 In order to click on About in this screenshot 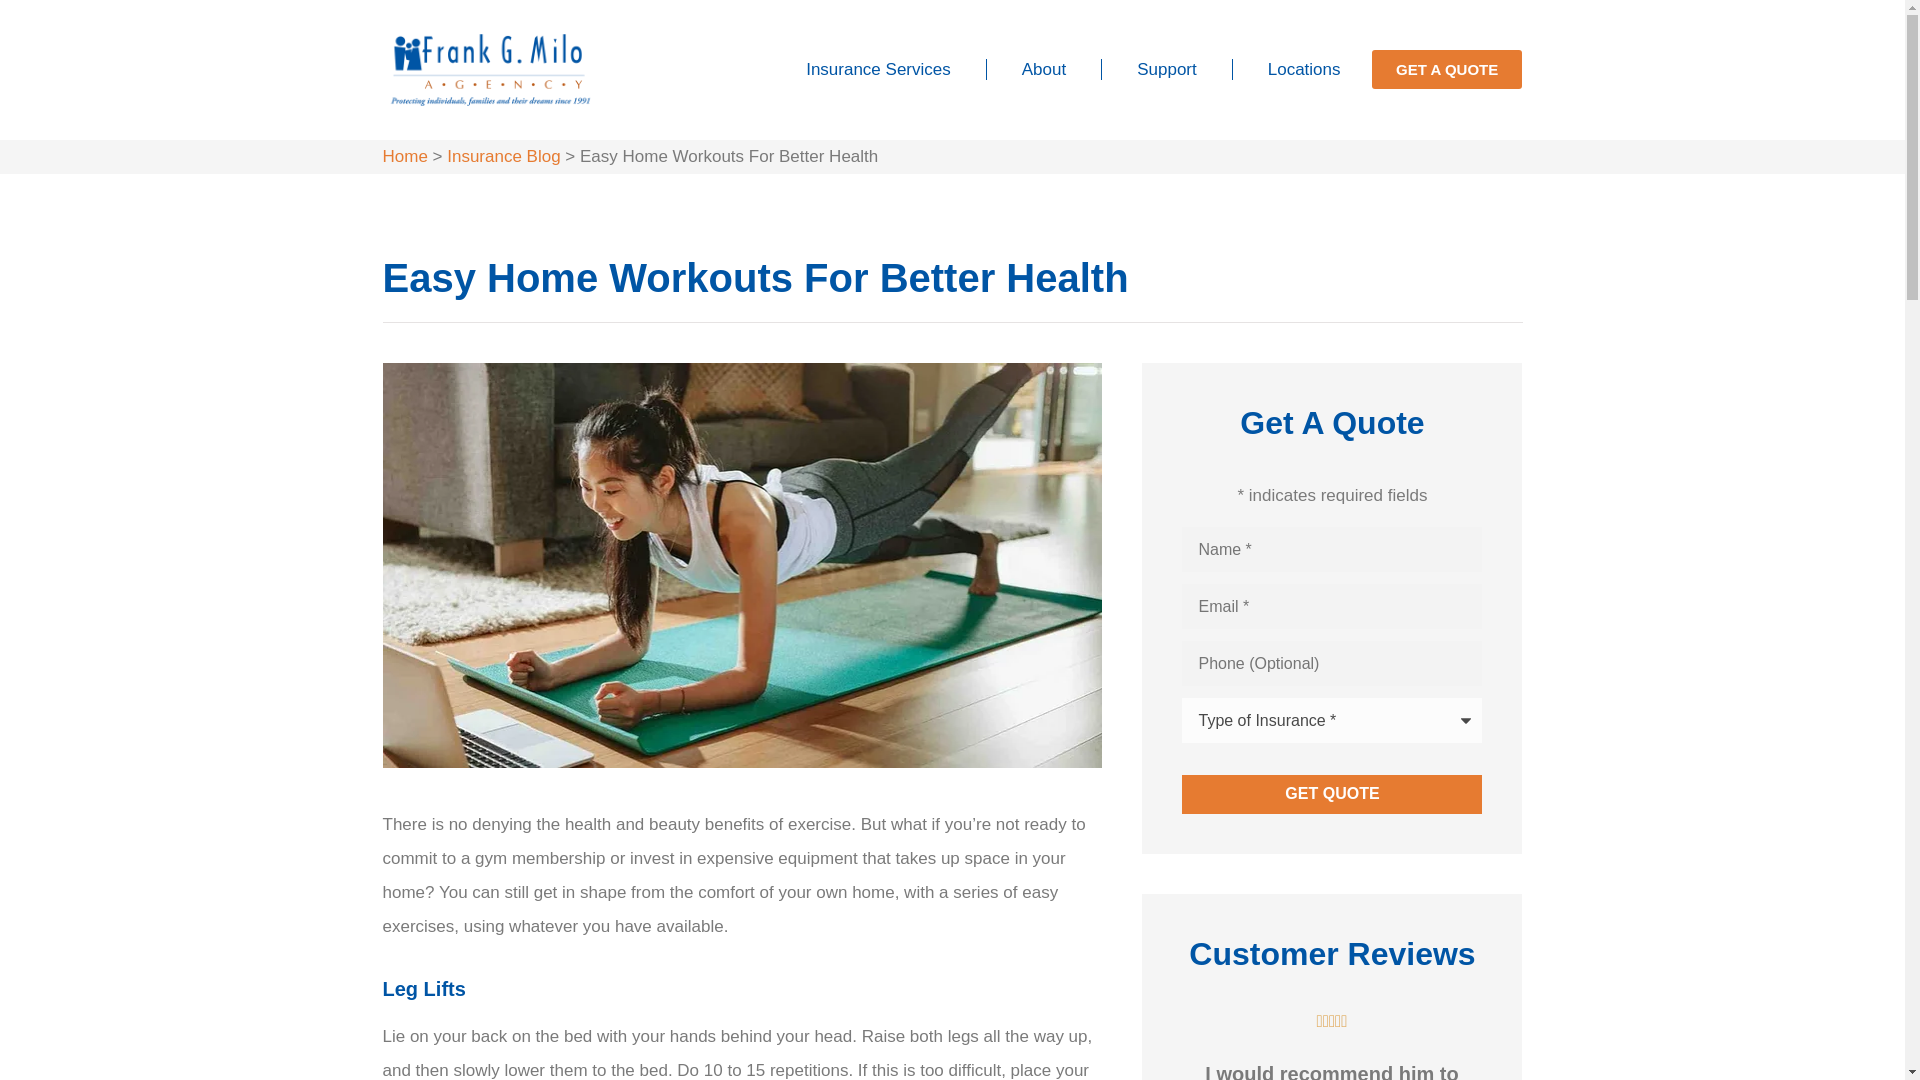, I will do `click(1044, 70)`.